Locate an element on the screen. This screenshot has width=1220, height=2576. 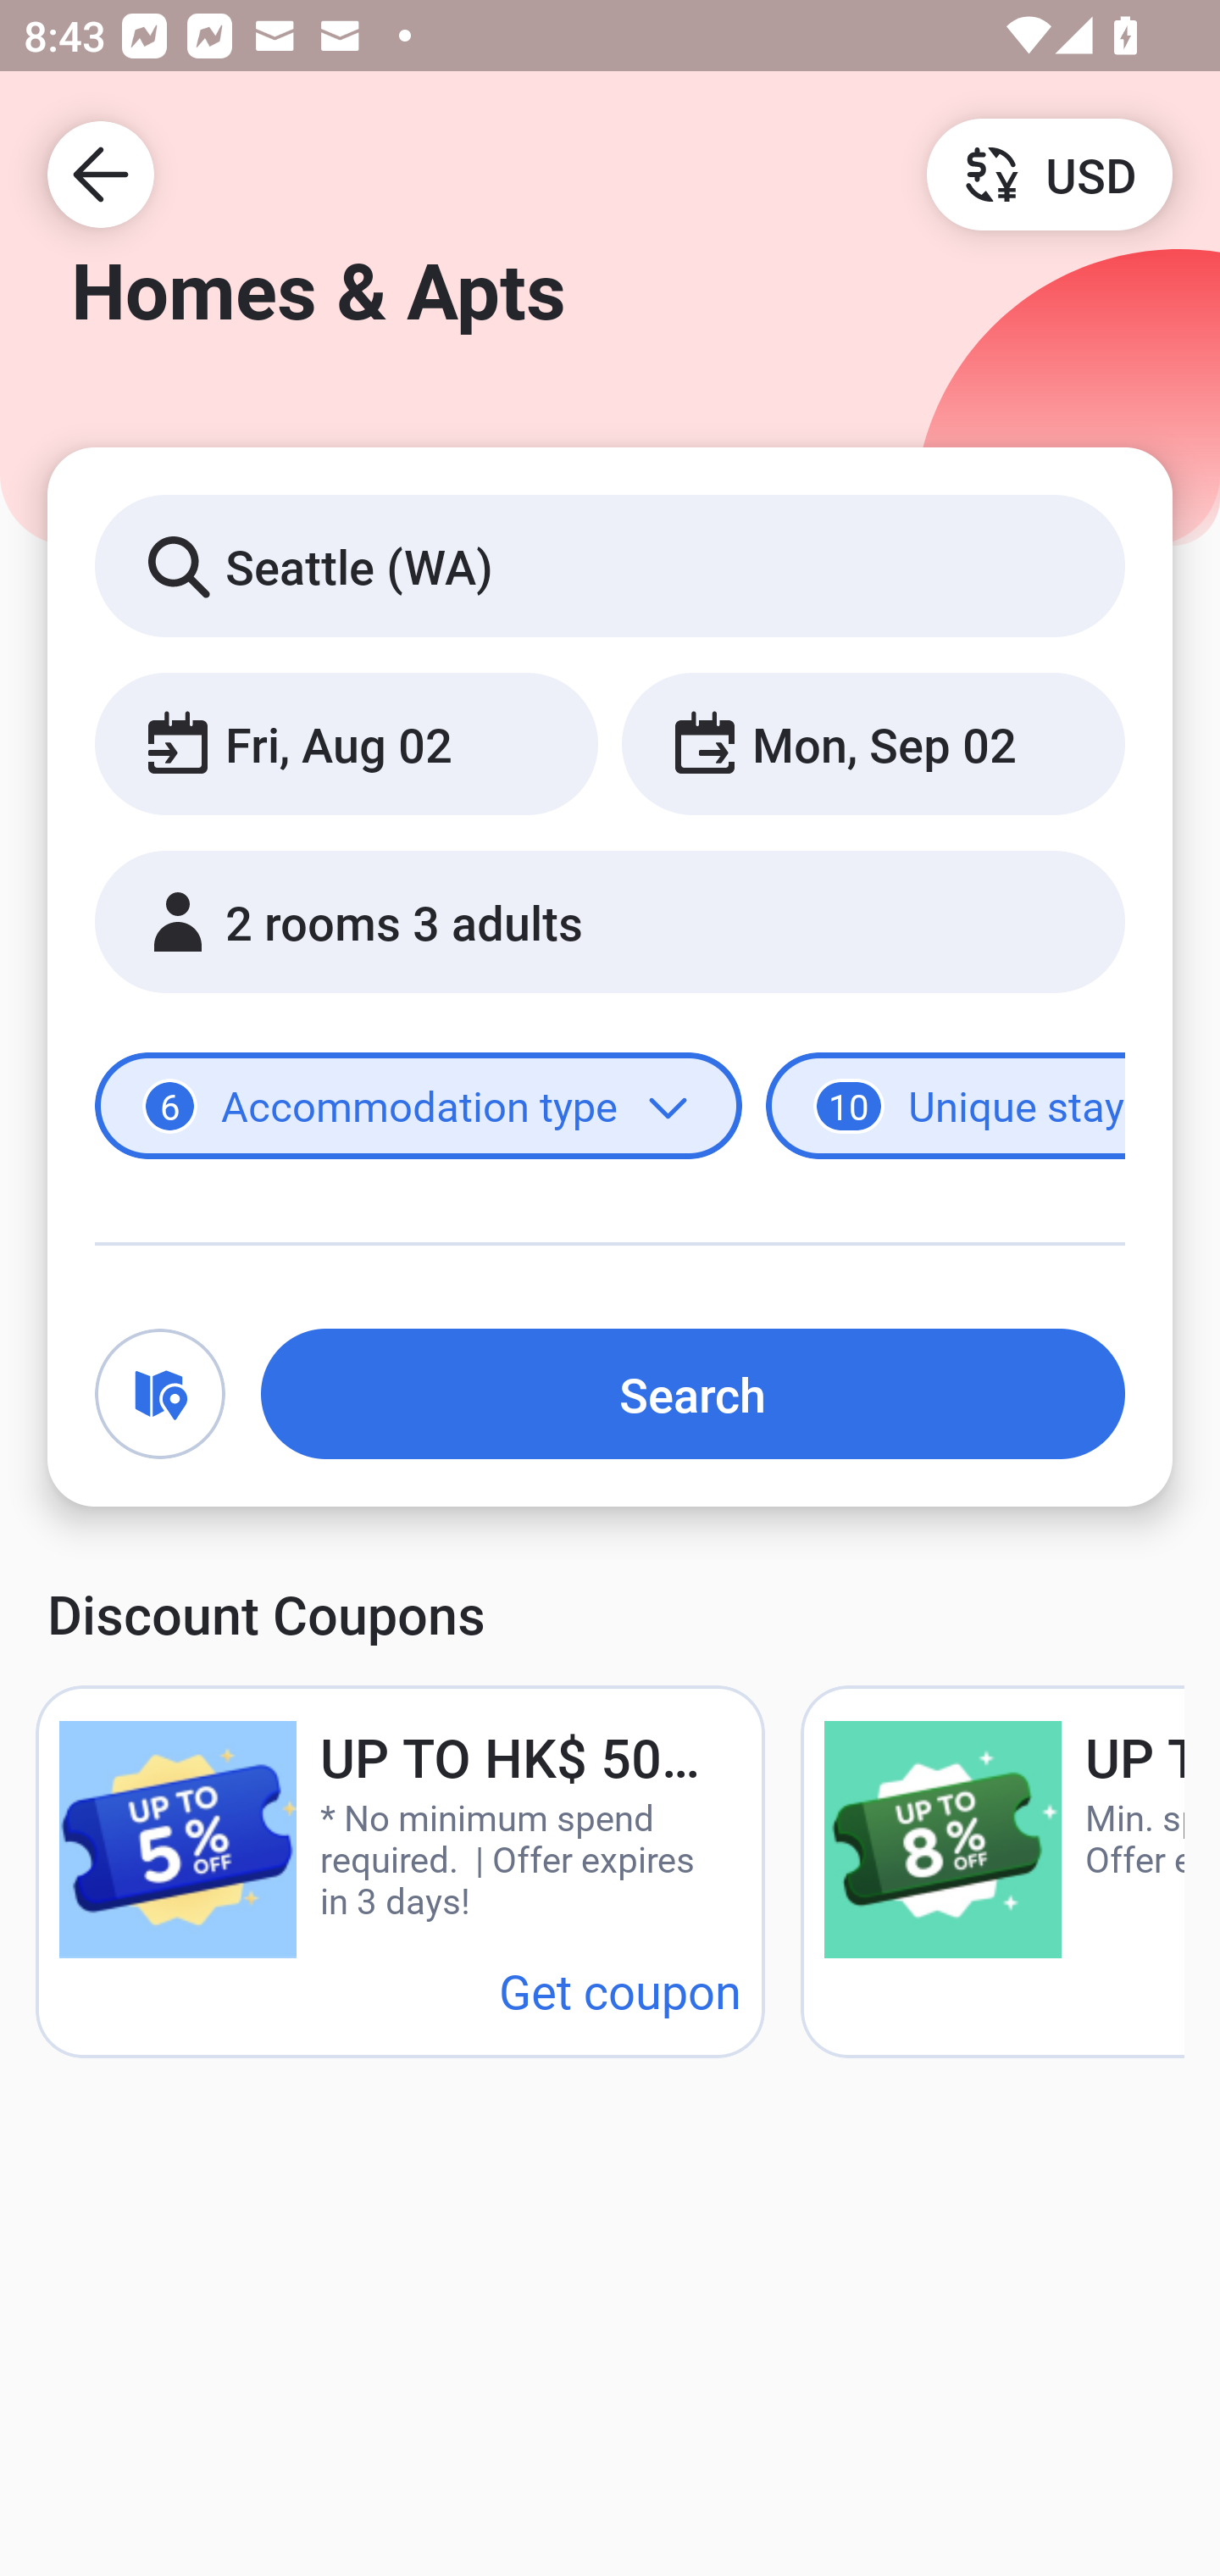
Seattle (WA) is located at coordinates (610, 564).